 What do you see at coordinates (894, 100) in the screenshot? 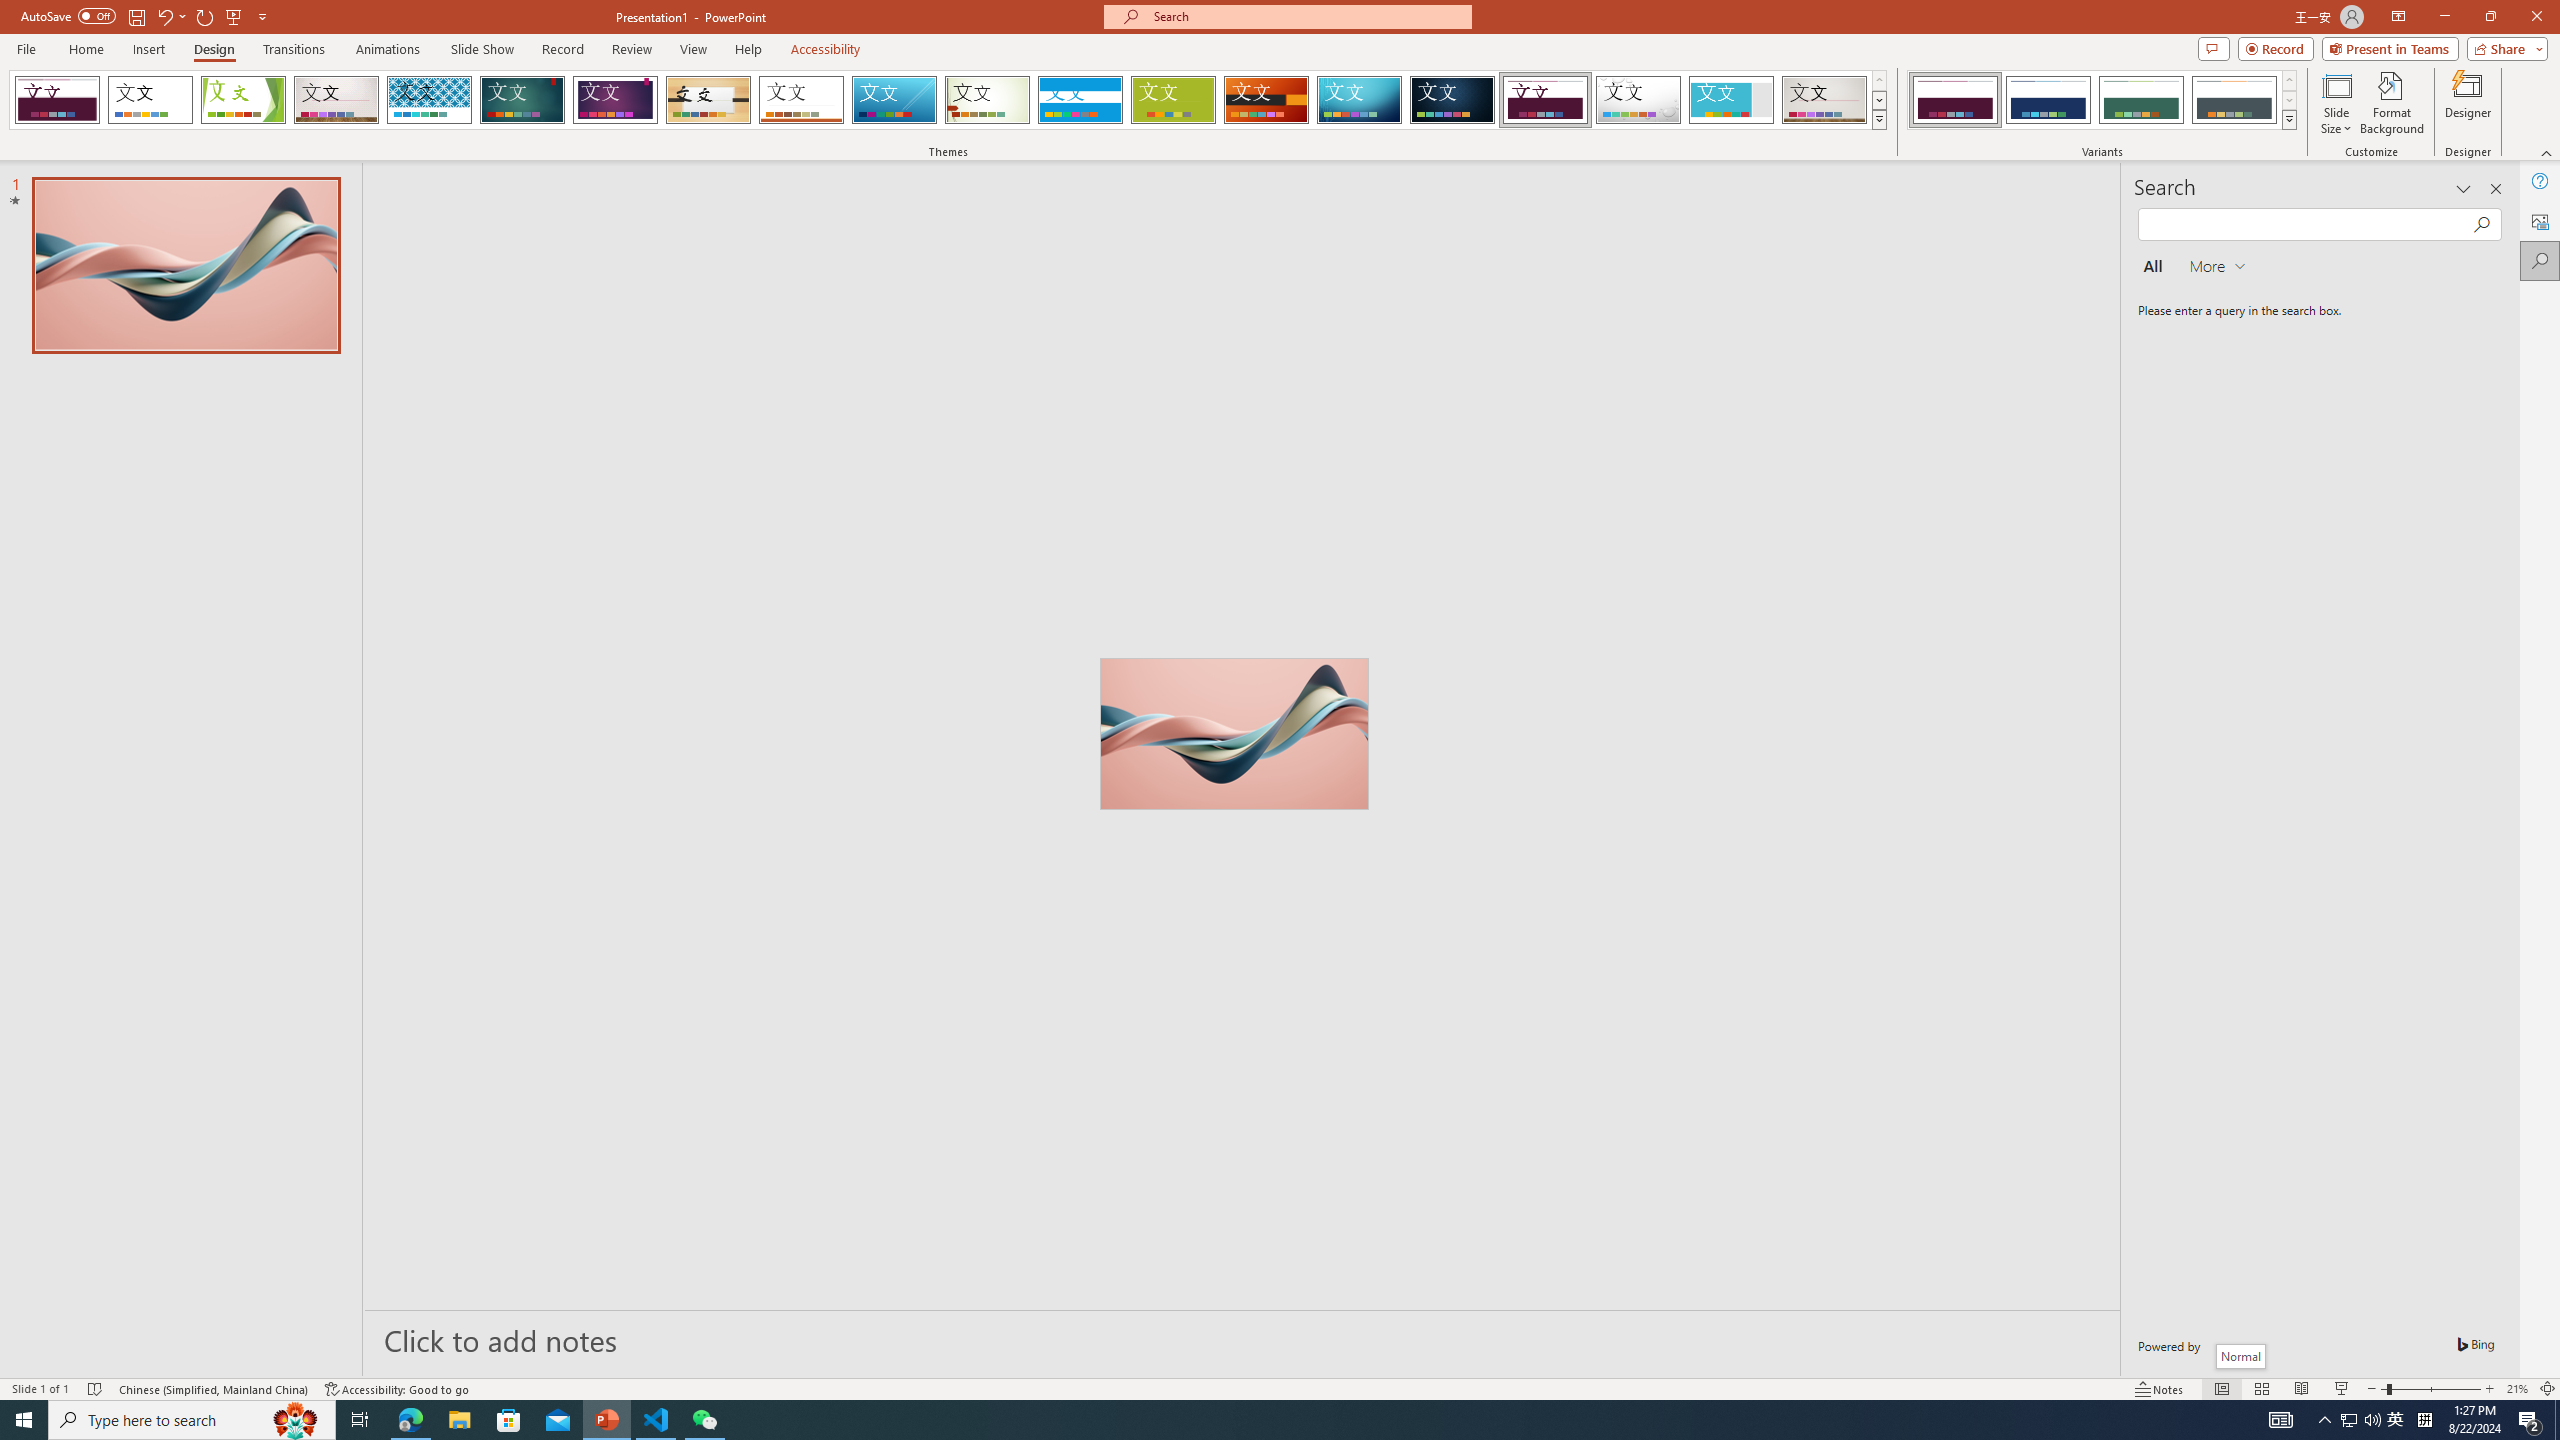
I see `Slice` at bounding box center [894, 100].